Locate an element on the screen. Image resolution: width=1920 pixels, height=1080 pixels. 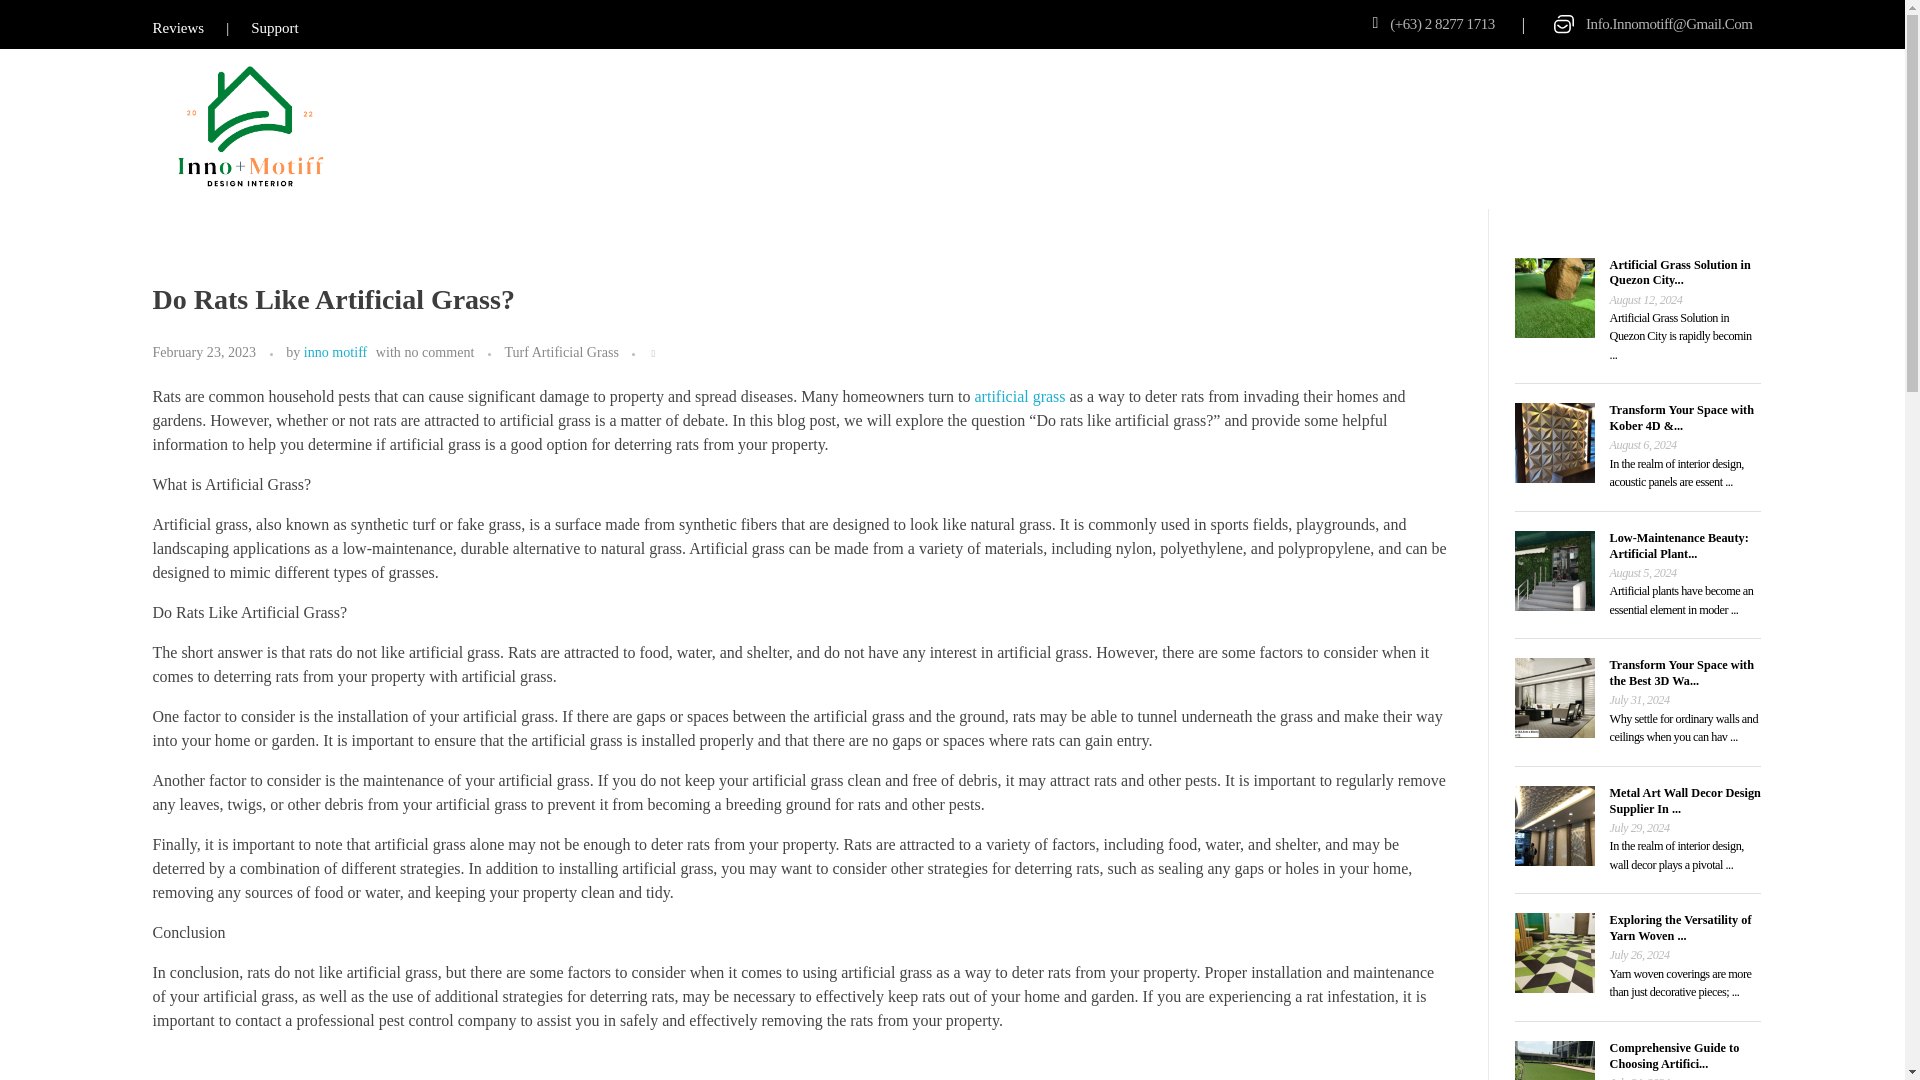
Comprehensive Guide to Choosing Artifici... is located at coordinates (1674, 1056).